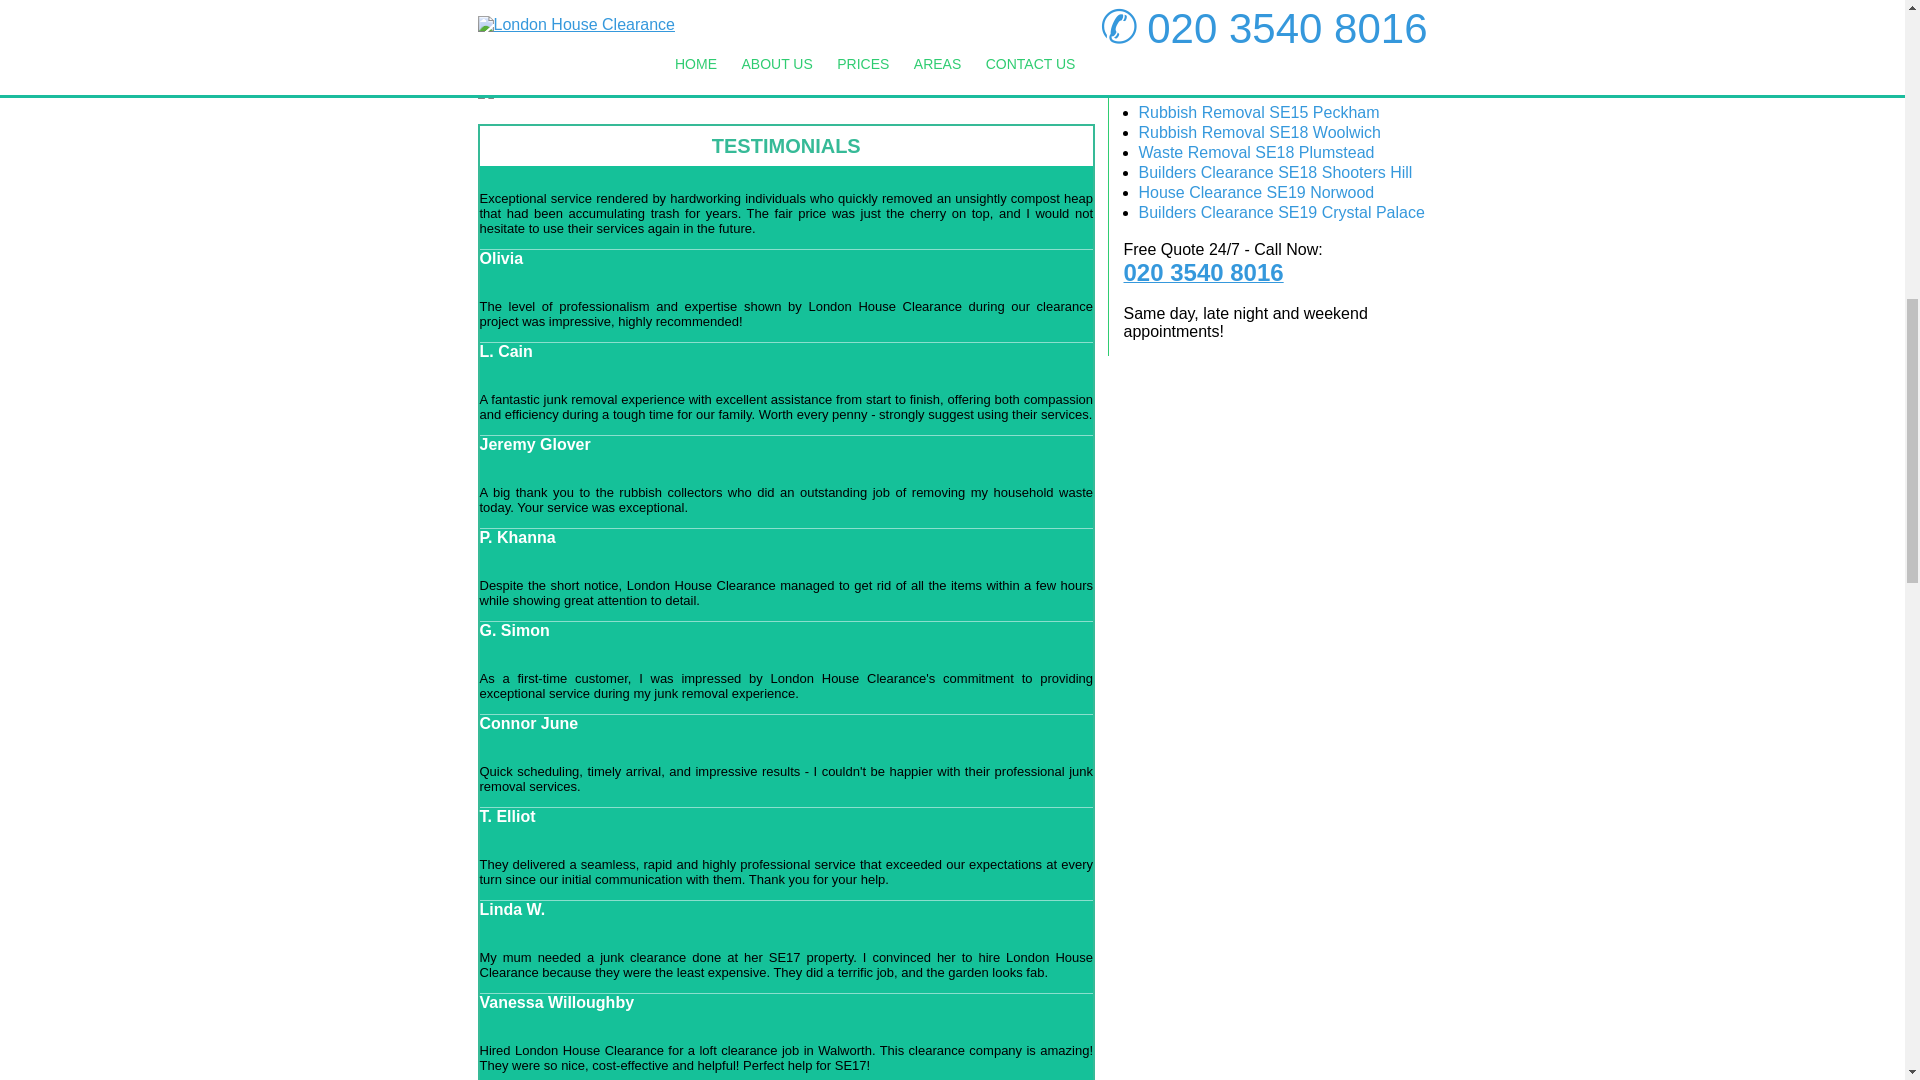 The image size is (1920, 1080). I want to click on Rubbish Removal SE15 Peckham, so click(1258, 112).